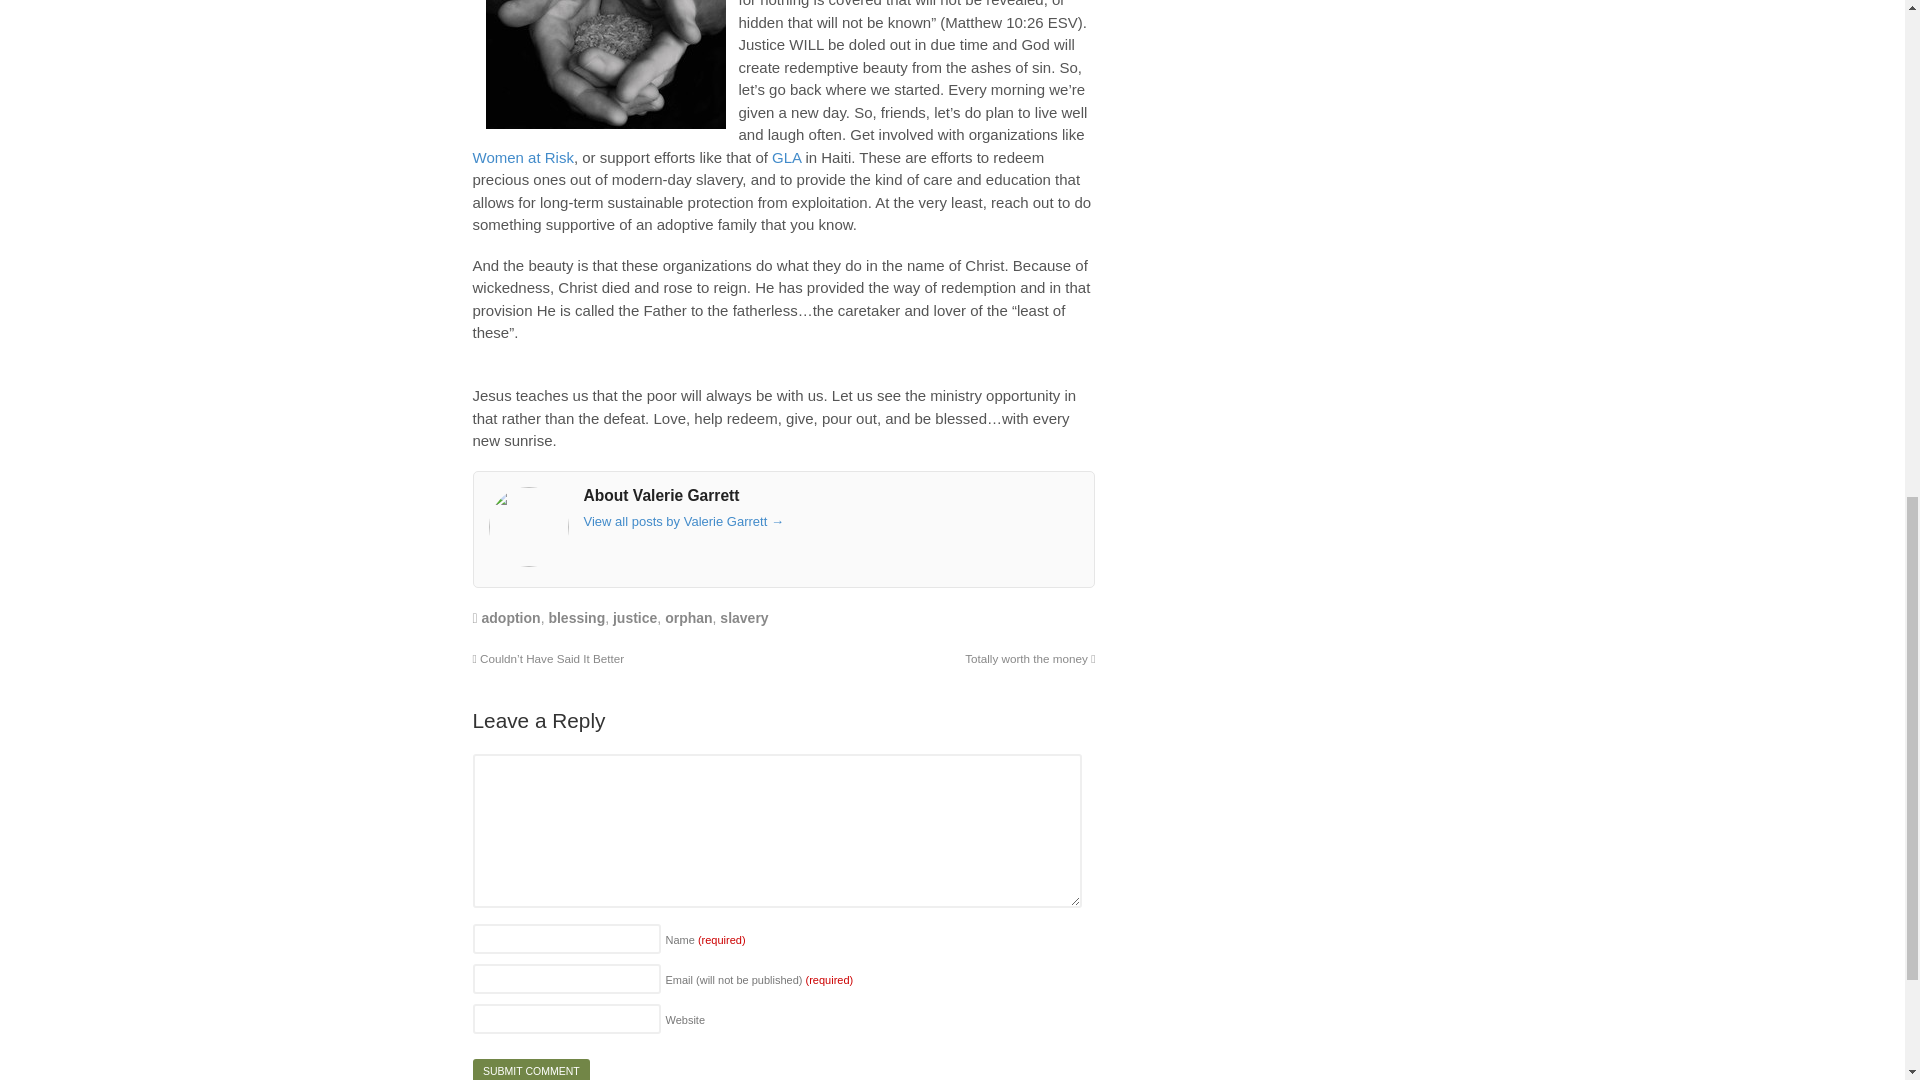 This screenshot has height=1080, width=1920. What do you see at coordinates (688, 618) in the screenshot?
I see `orphan` at bounding box center [688, 618].